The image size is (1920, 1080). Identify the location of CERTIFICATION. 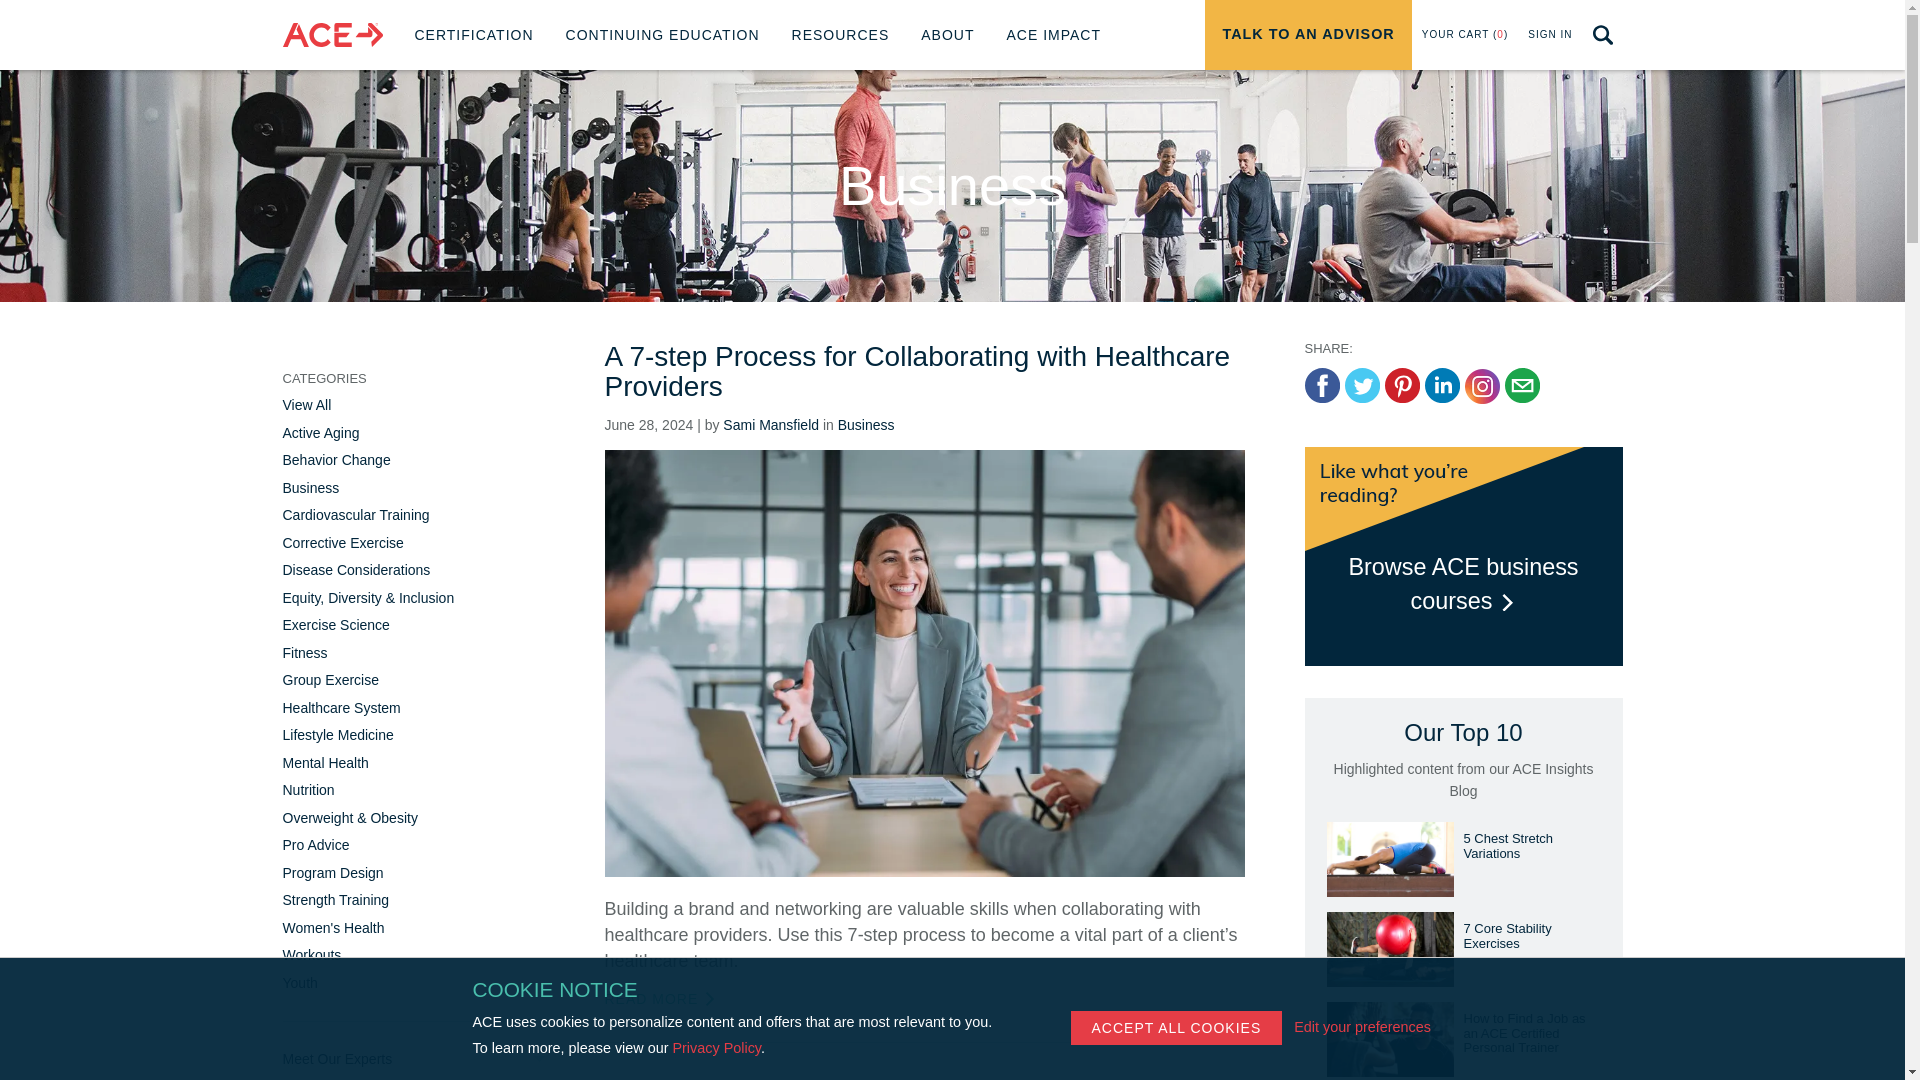
(1053, 35).